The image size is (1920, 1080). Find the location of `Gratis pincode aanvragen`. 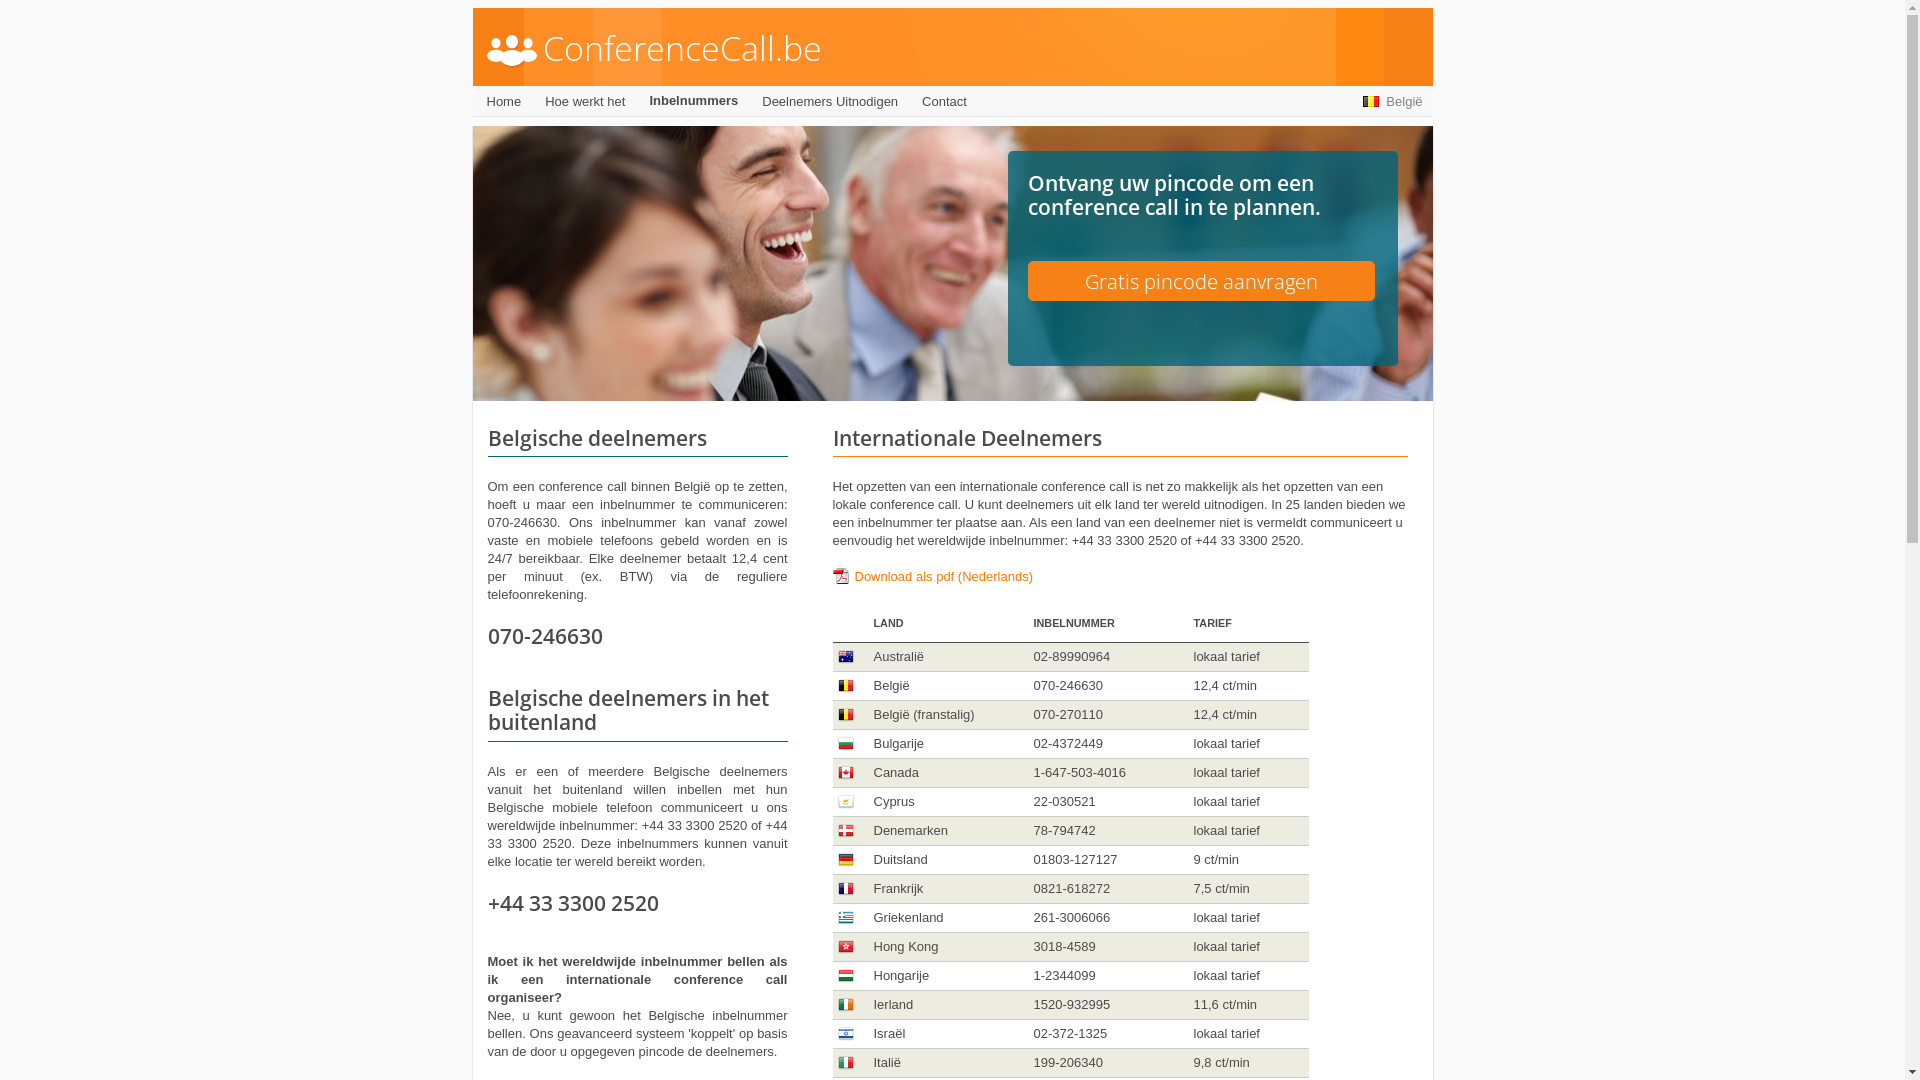

Gratis pincode aanvragen is located at coordinates (1202, 281).